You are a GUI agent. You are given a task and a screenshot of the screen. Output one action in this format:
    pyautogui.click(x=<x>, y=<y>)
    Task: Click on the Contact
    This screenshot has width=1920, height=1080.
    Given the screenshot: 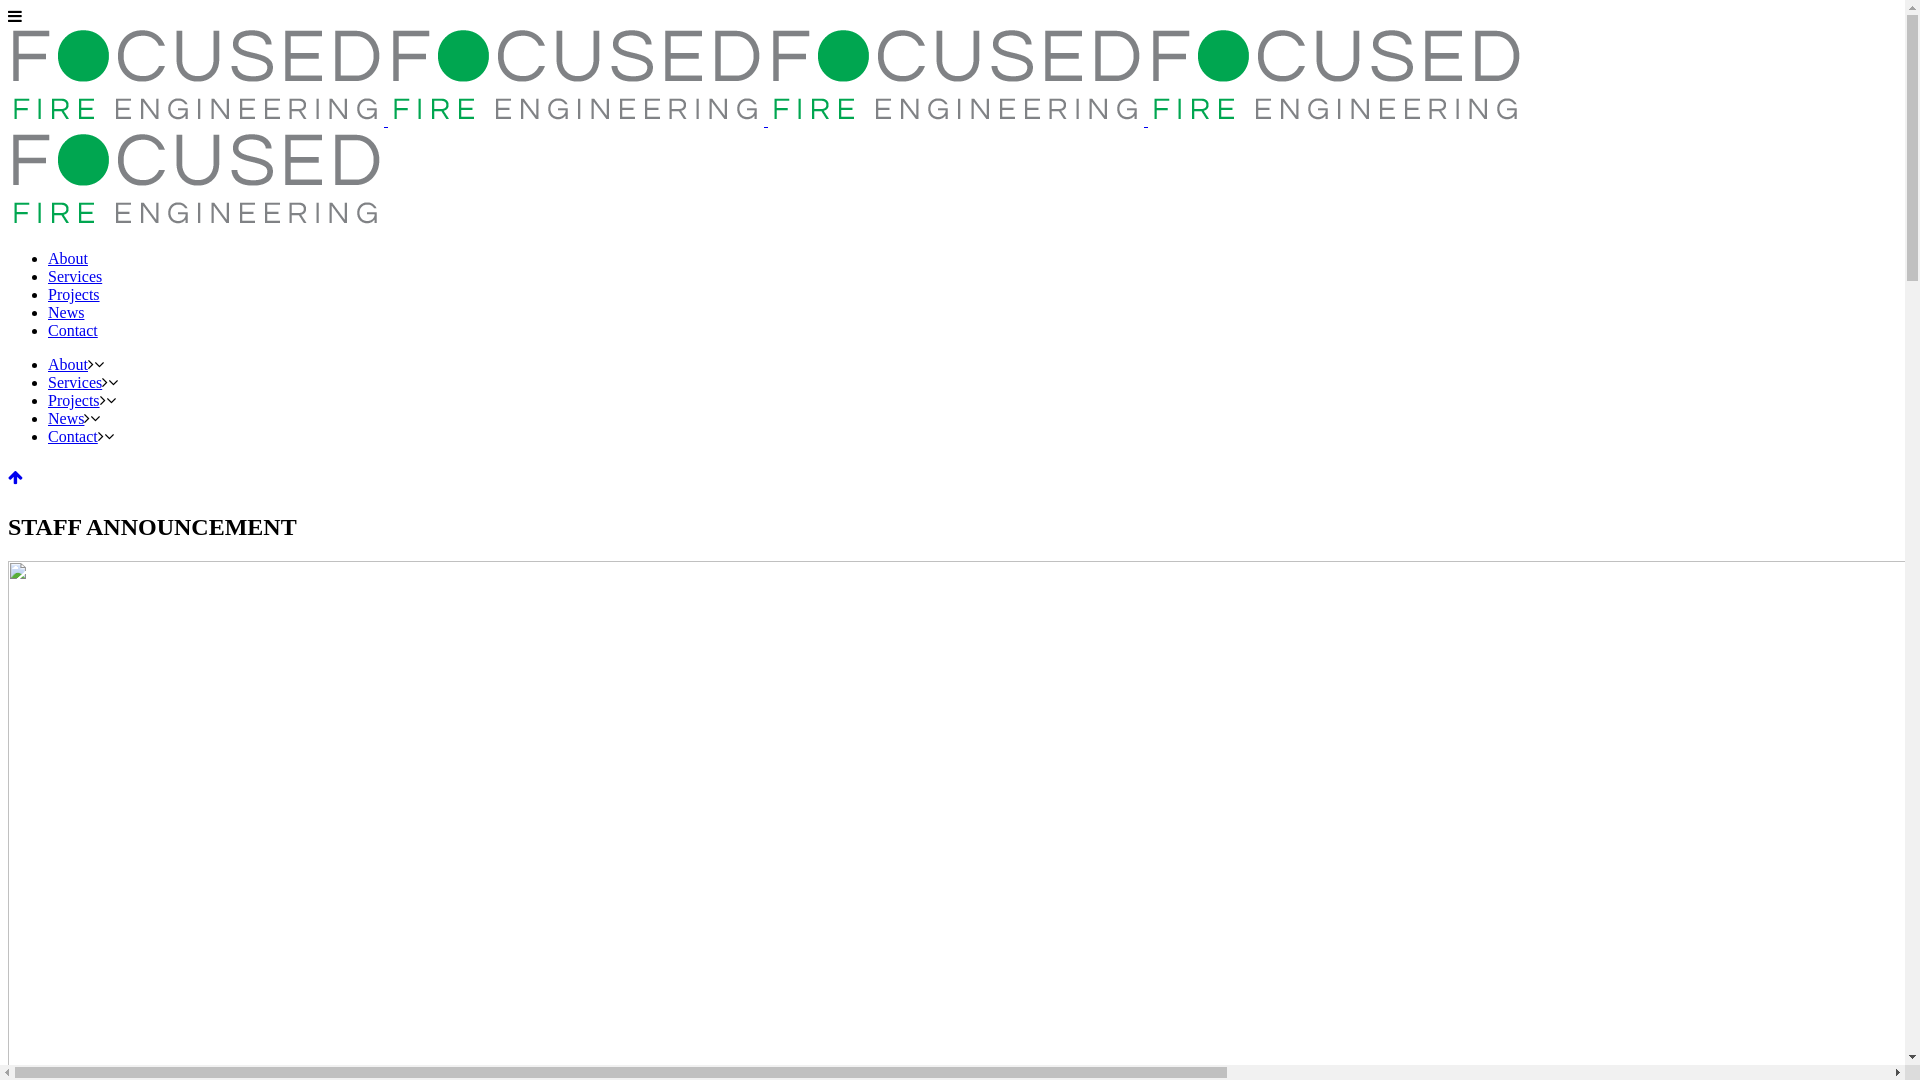 What is the action you would take?
    pyautogui.click(x=73, y=330)
    